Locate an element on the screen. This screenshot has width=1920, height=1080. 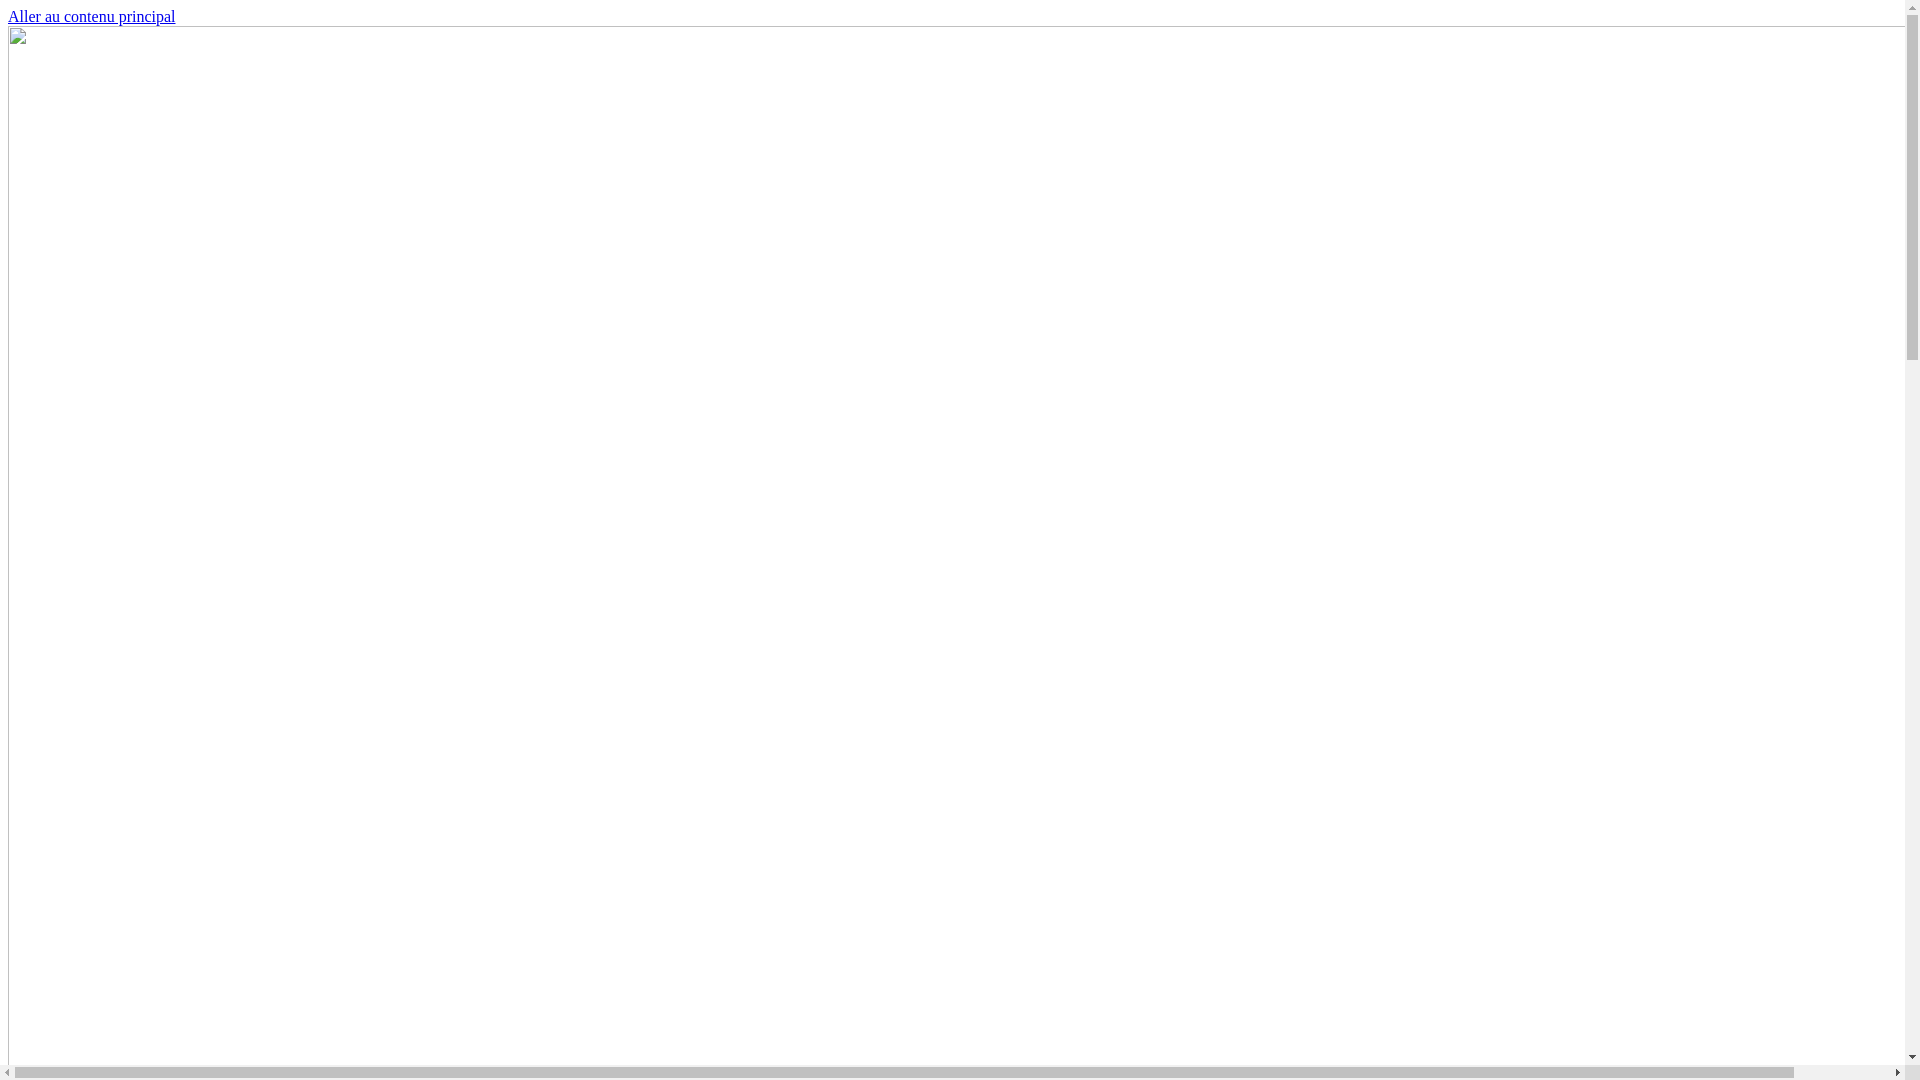
Aller au contenu principal is located at coordinates (92, 16).